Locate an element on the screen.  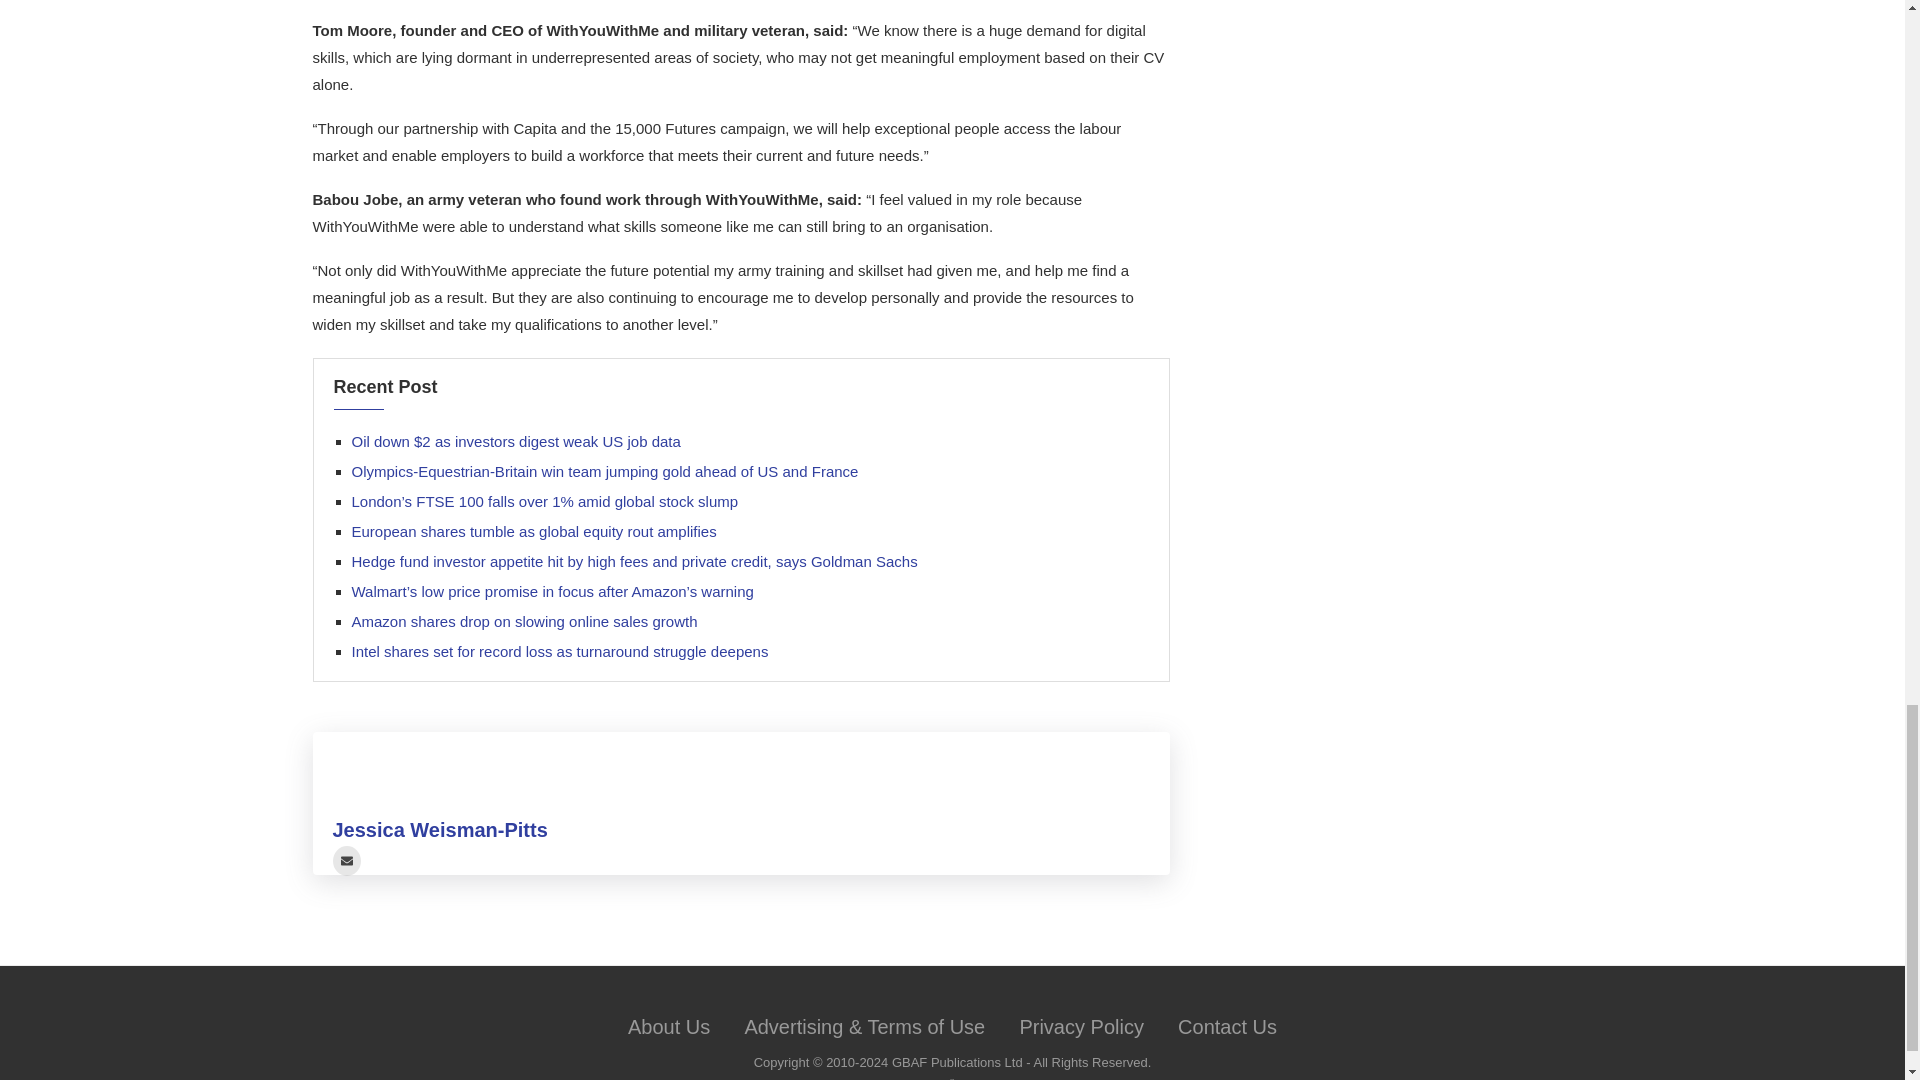
Privacy Policy is located at coordinates (1080, 1026).